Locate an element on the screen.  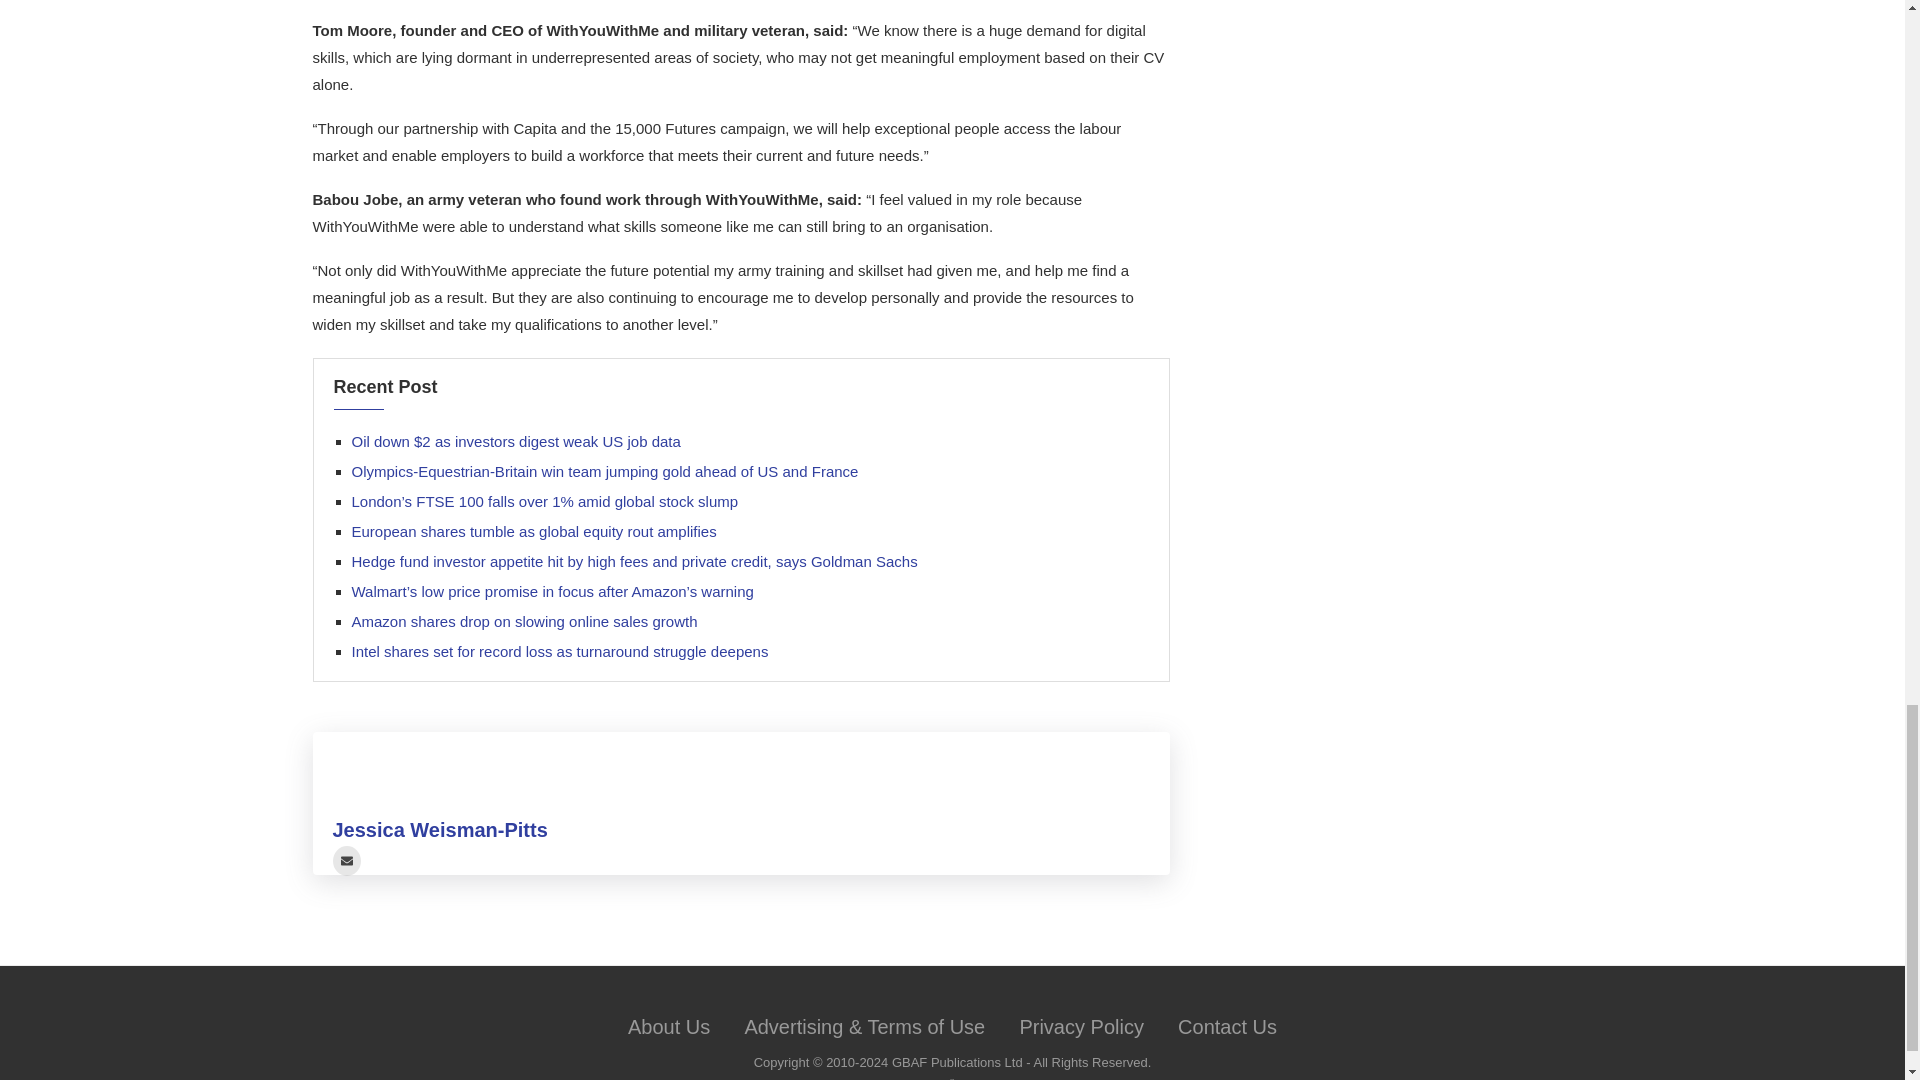
Privacy Policy is located at coordinates (1080, 1026).